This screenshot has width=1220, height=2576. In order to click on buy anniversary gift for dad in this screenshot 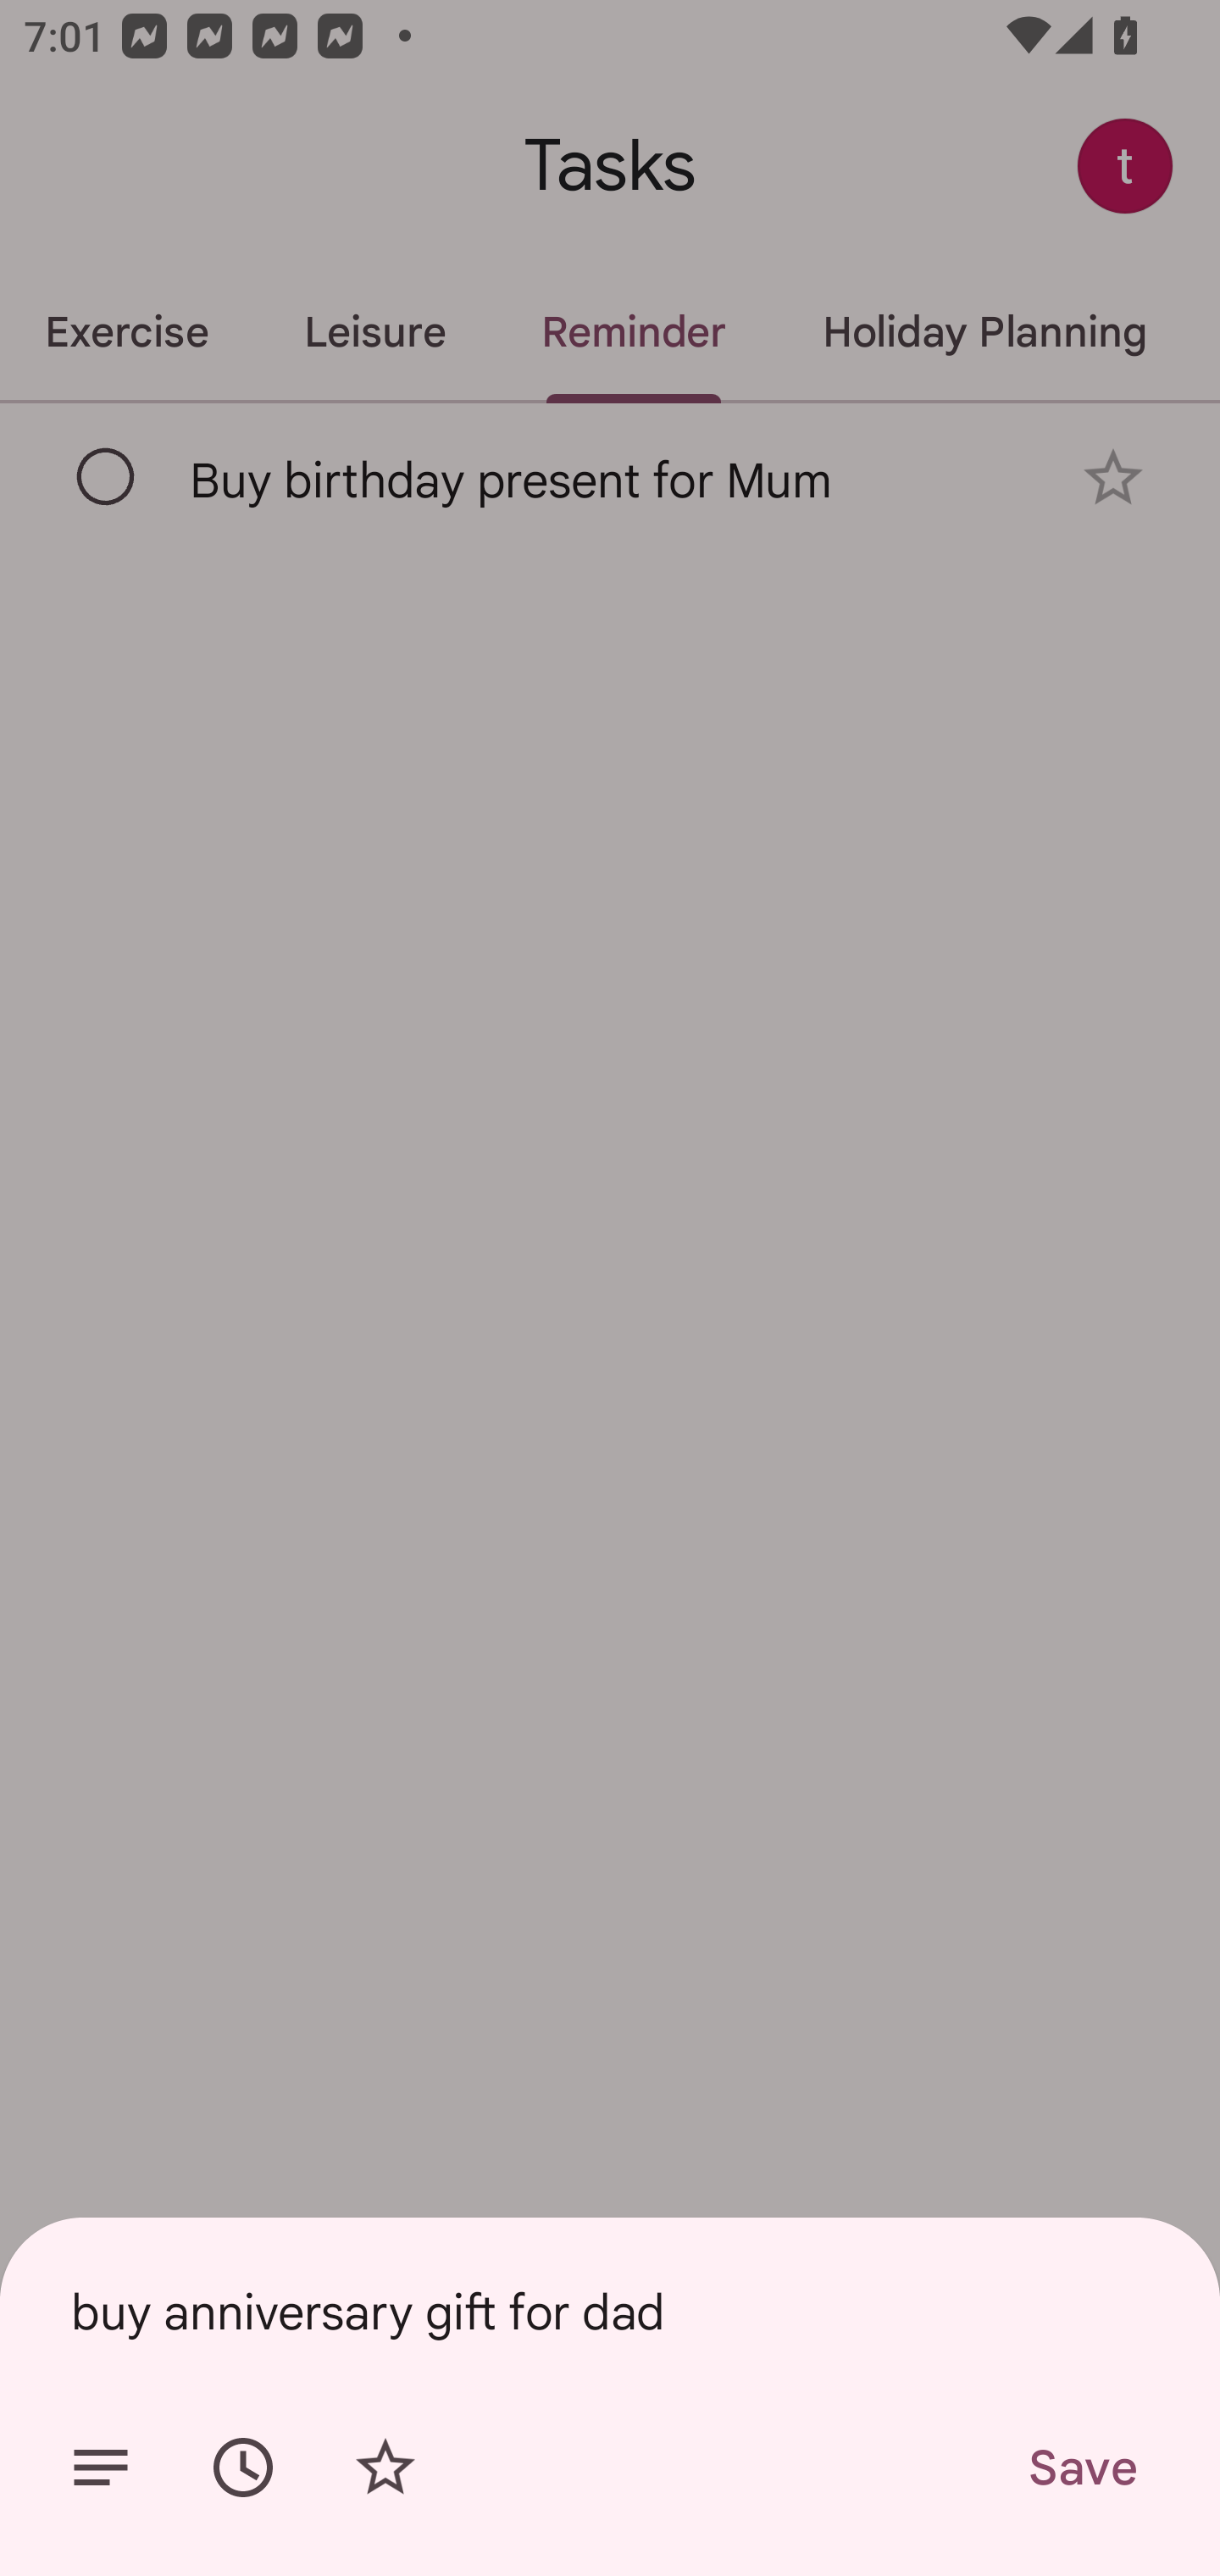, I will do `click(610, 2312)`.